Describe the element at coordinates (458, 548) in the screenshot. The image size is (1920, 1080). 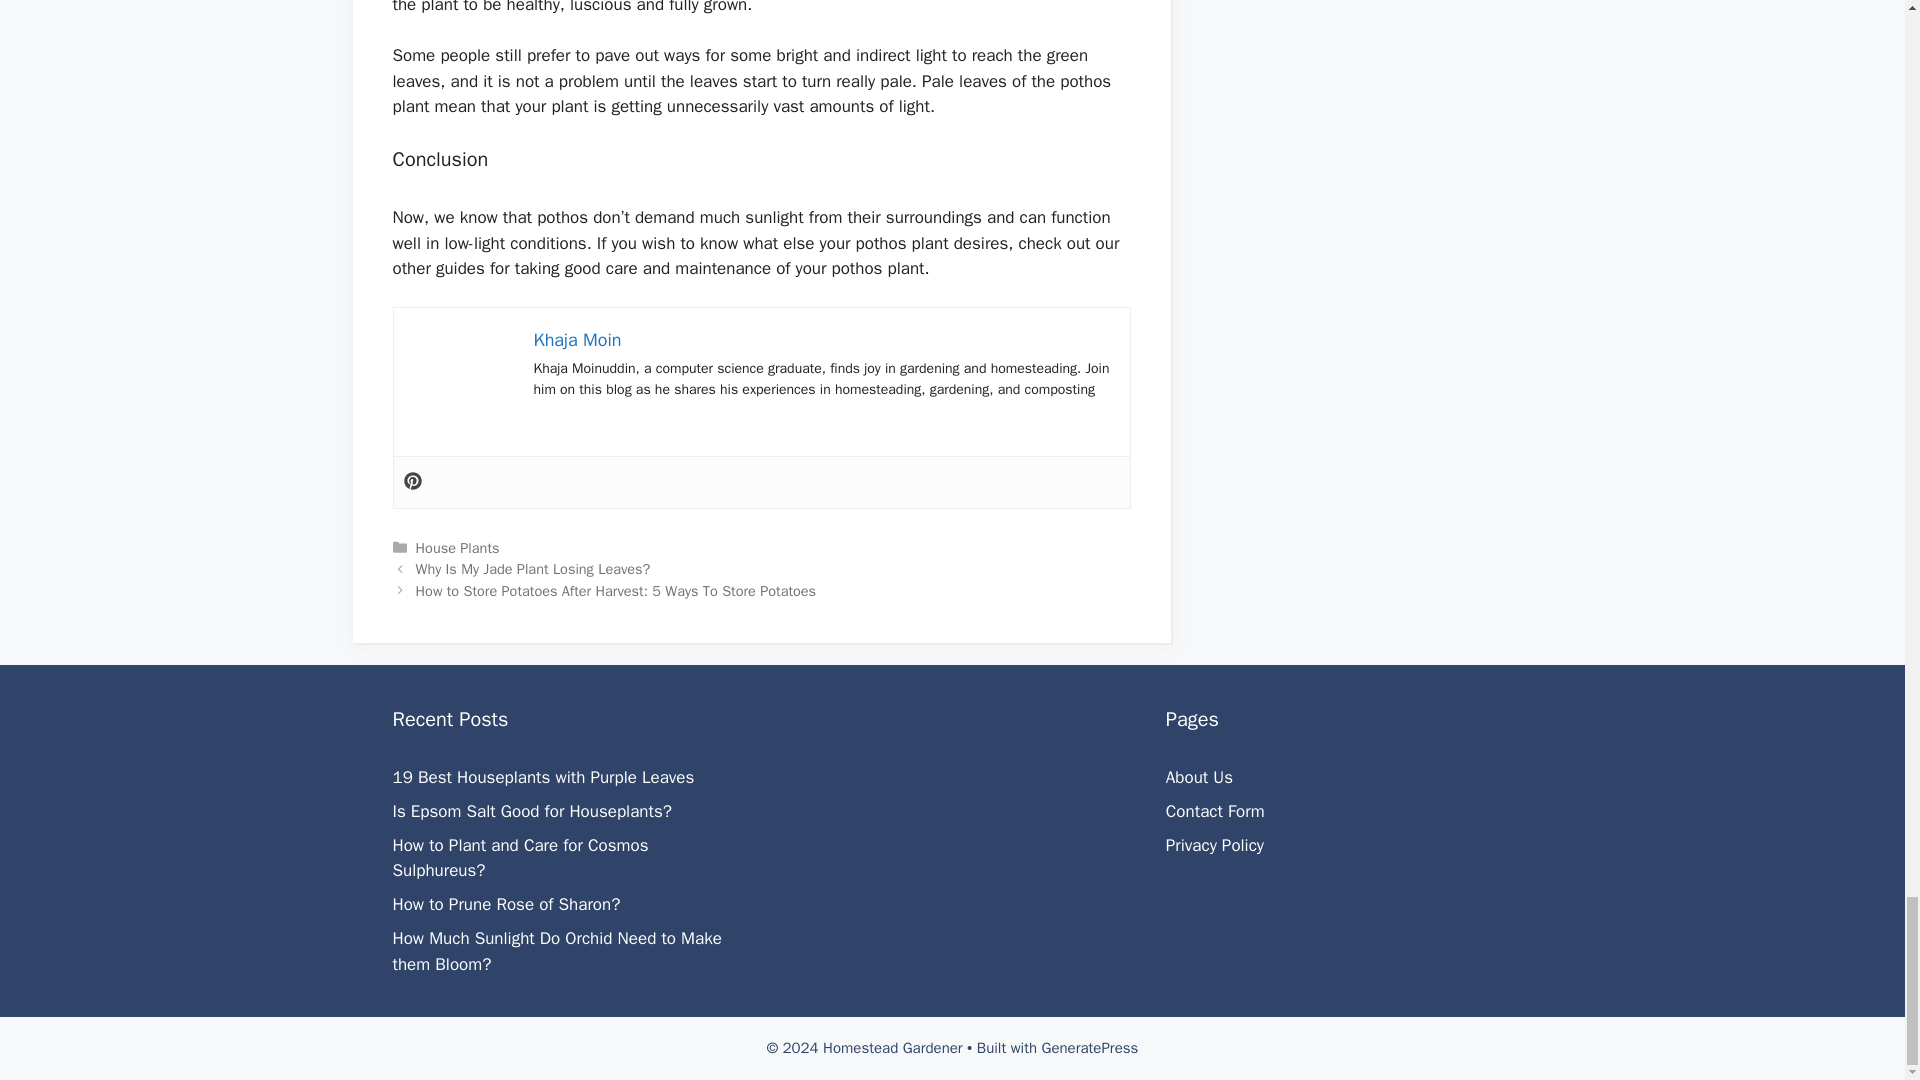
I see `House Plants` at that location.